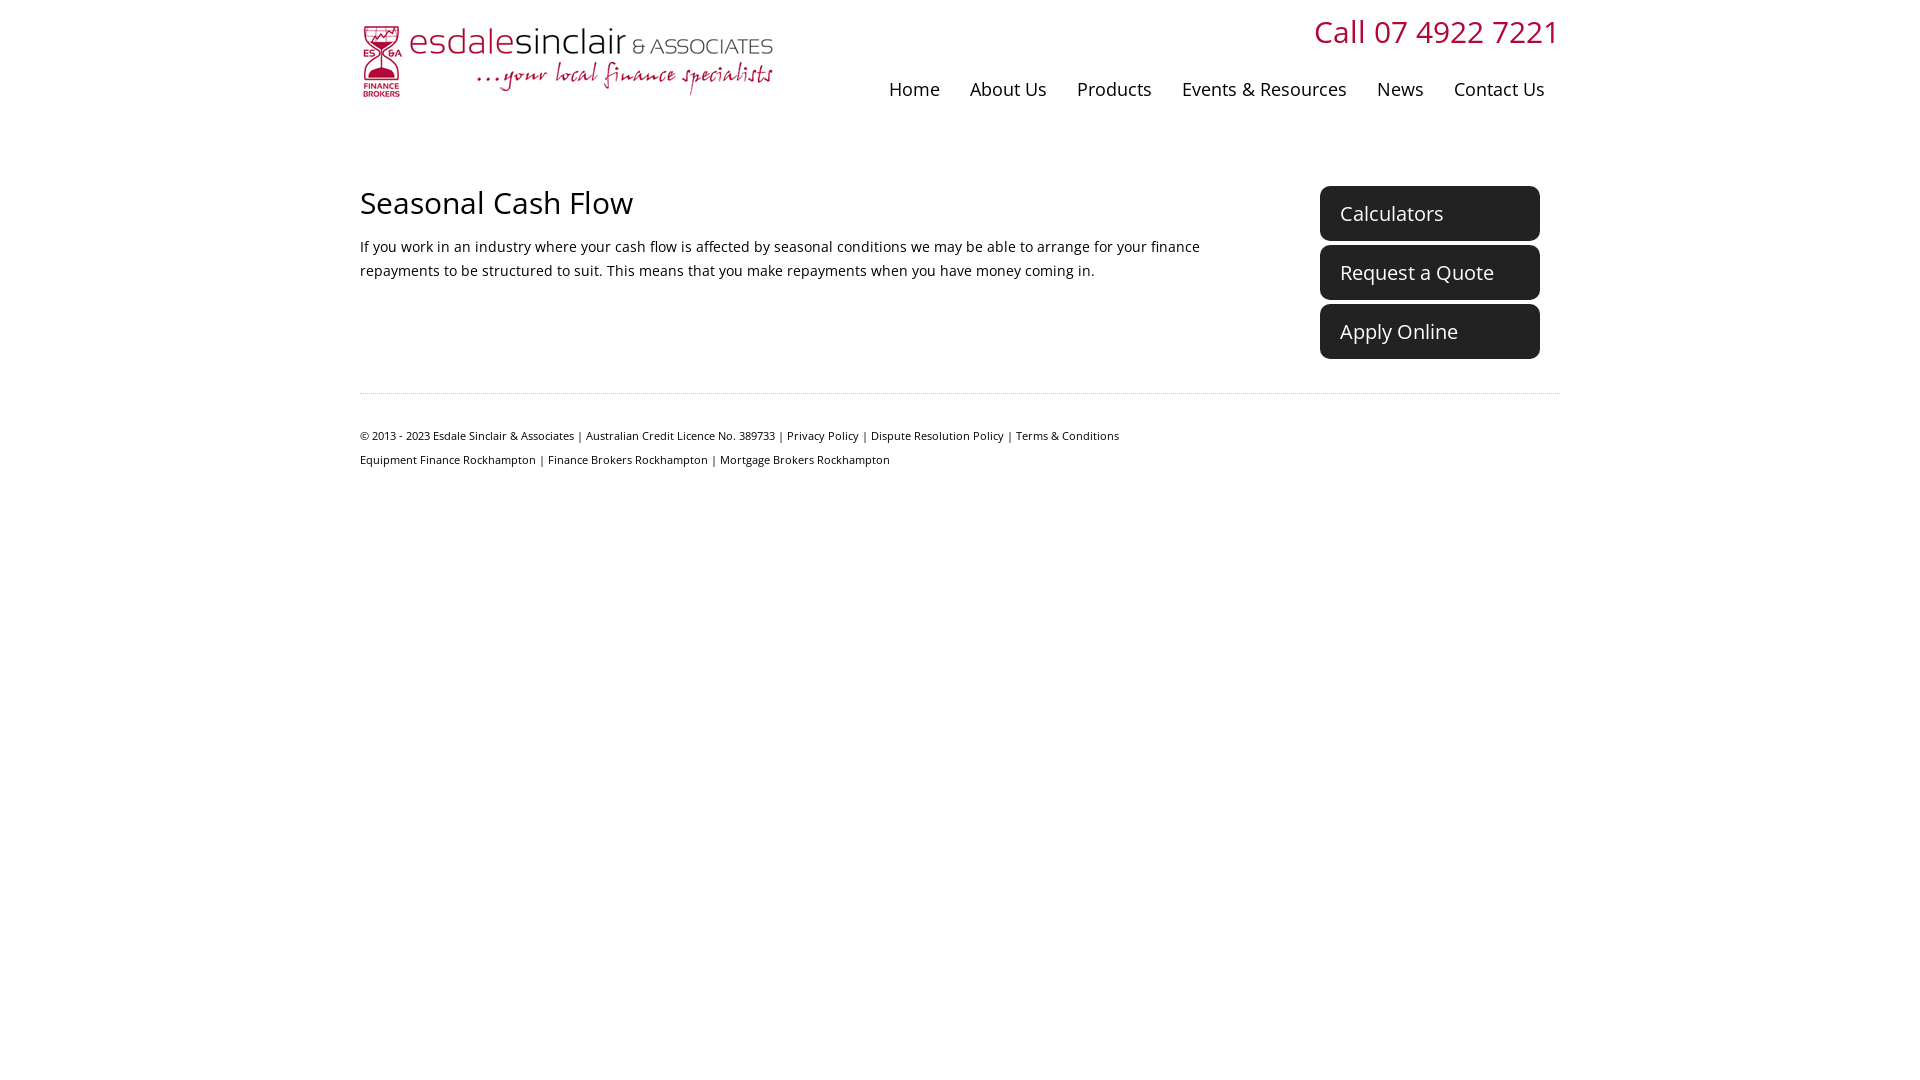  What do you see at coordinates (1264, 89) in the screenshot?
I see `Events & Resources` at bounding box center [1264, 89].